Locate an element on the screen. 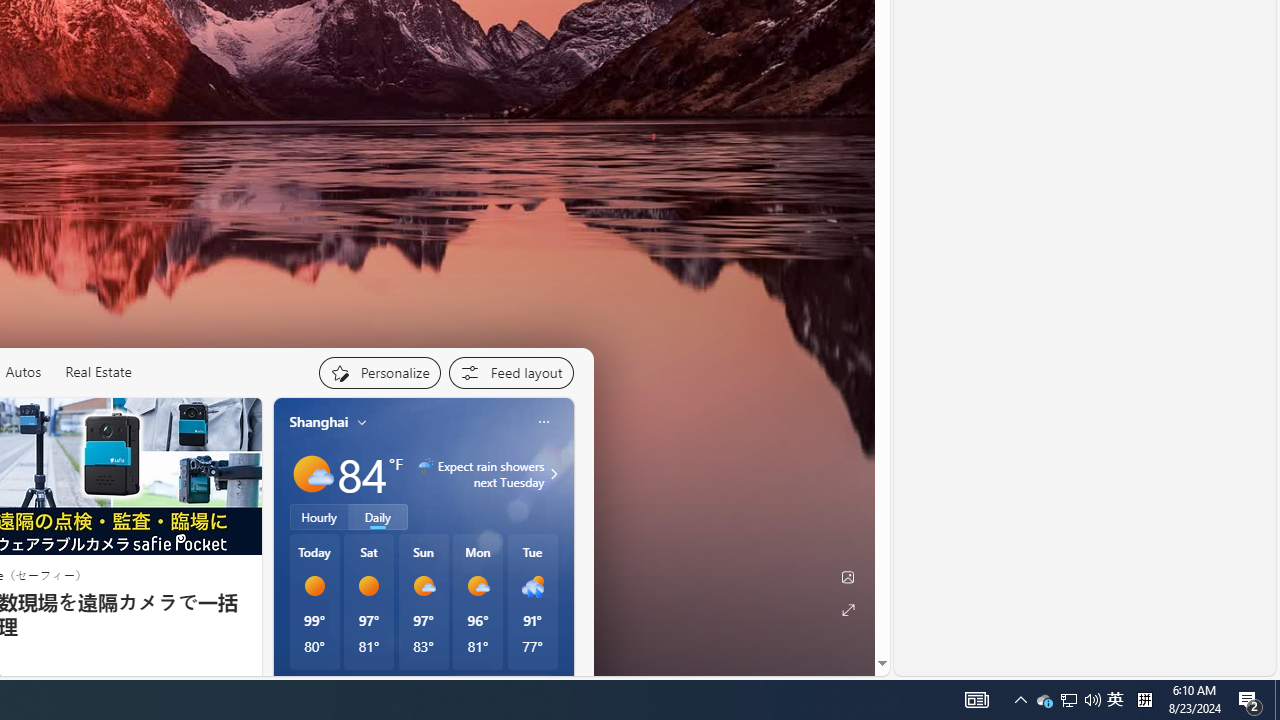  Shanghai is located at coordinates (319, 422).